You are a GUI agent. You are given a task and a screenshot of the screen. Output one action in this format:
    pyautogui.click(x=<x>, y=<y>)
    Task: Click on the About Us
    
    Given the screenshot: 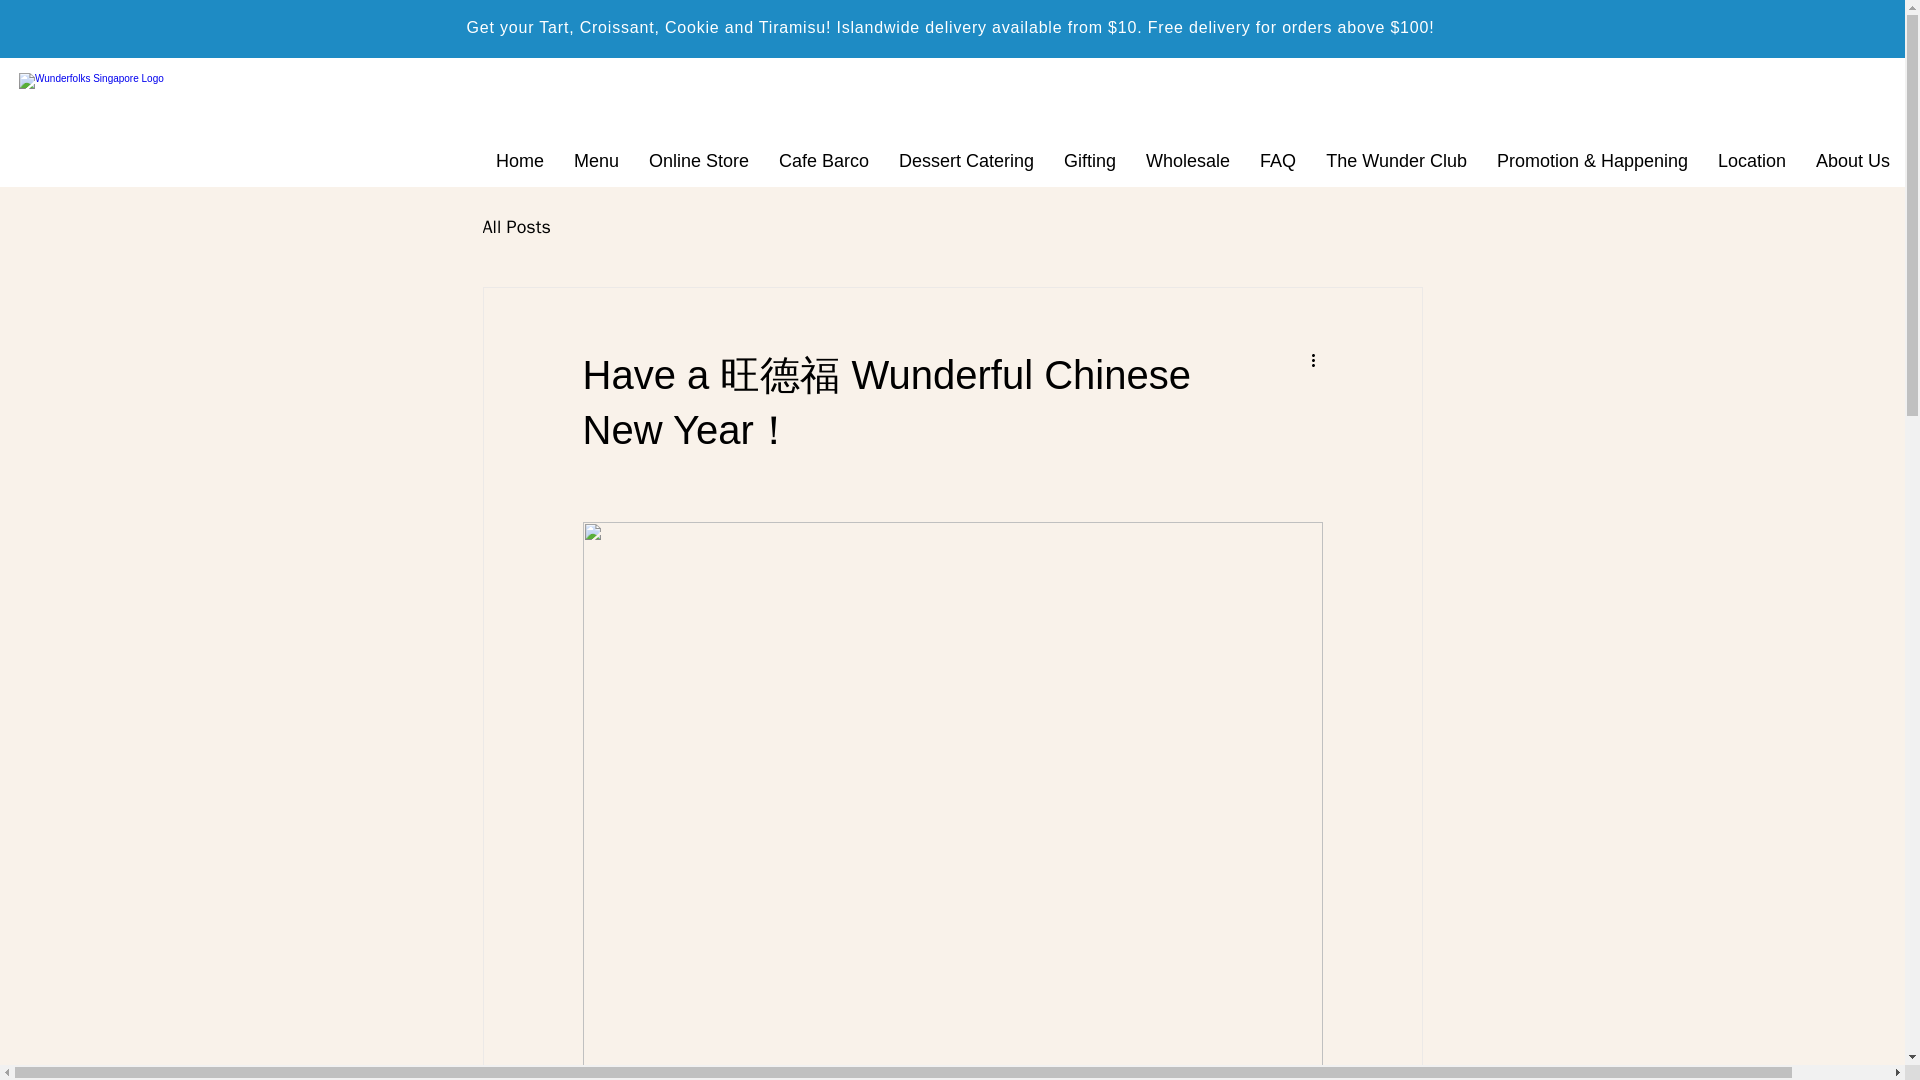 What is the action you would take?
    pyautogui.click(x=1852, y=160)
    